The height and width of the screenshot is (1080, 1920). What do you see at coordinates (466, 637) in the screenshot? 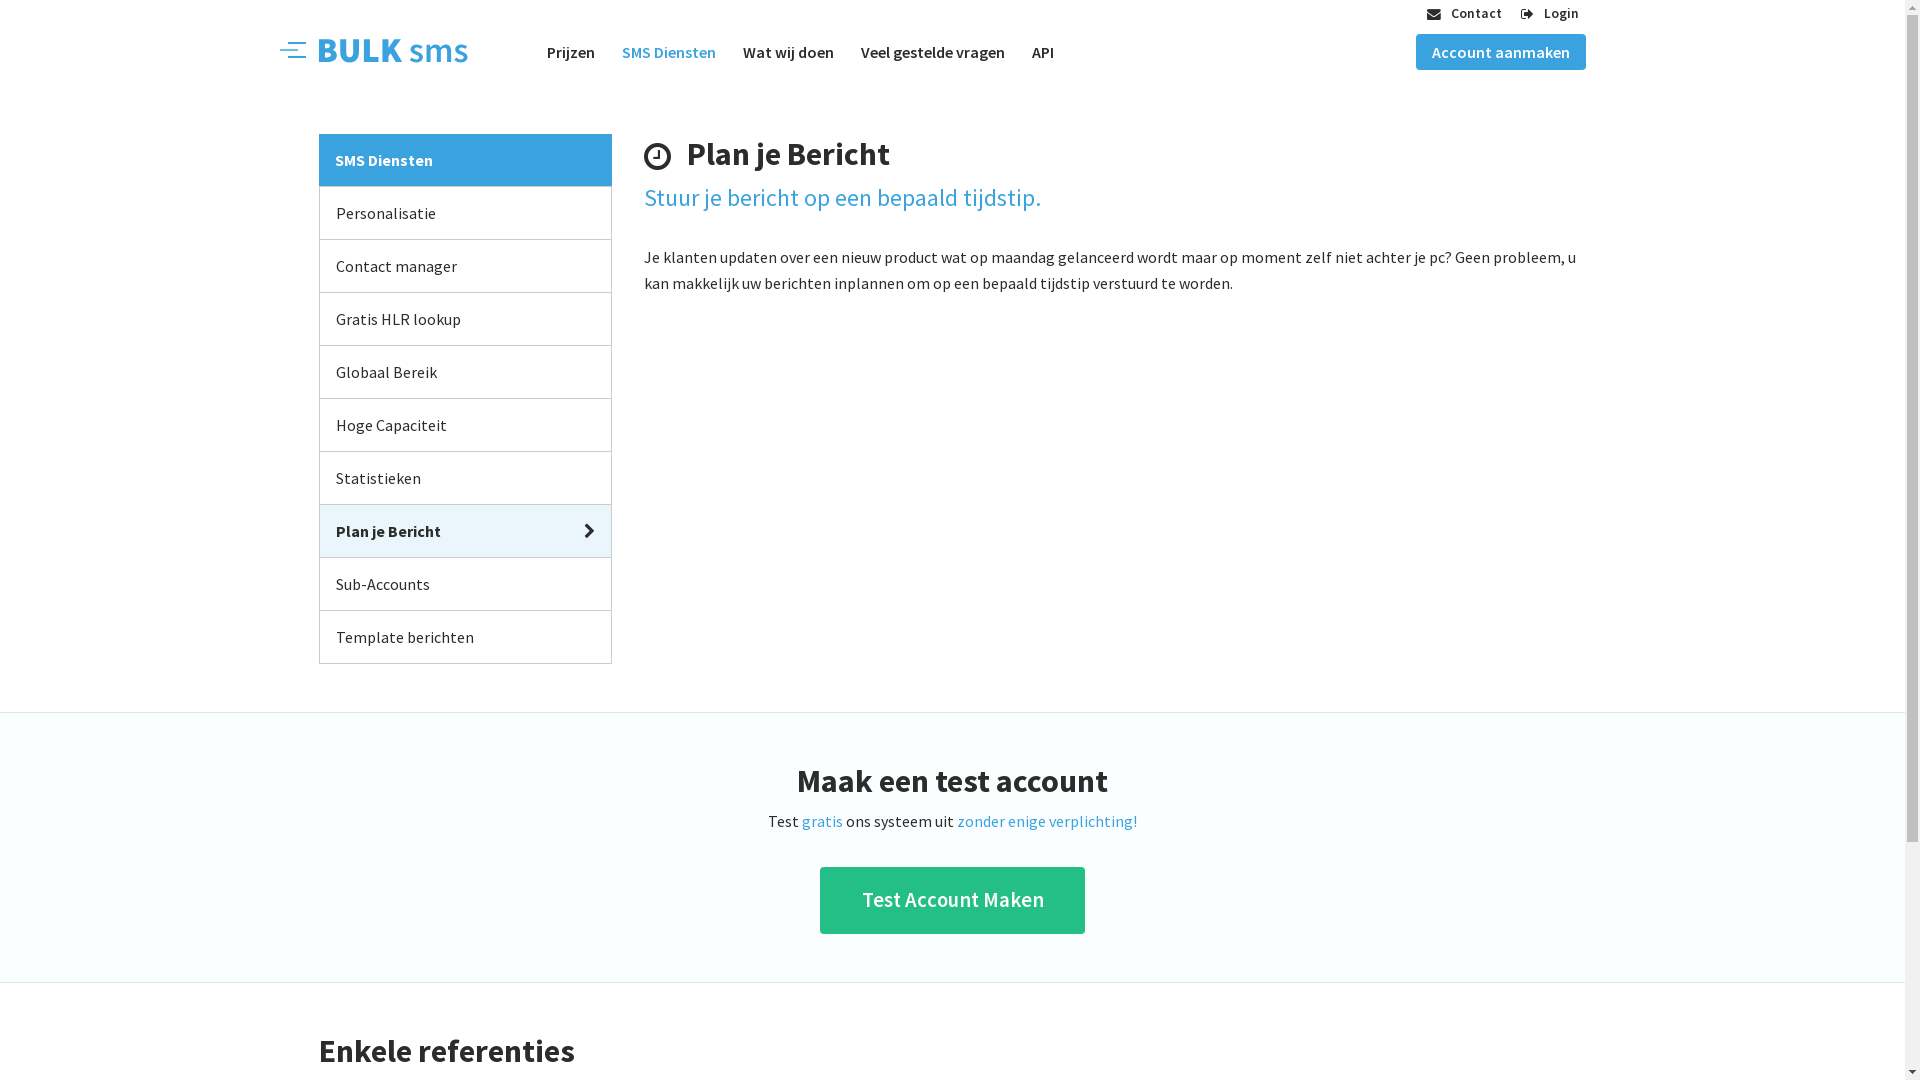
I see `Template berichten` at bounding box center [466, 637].